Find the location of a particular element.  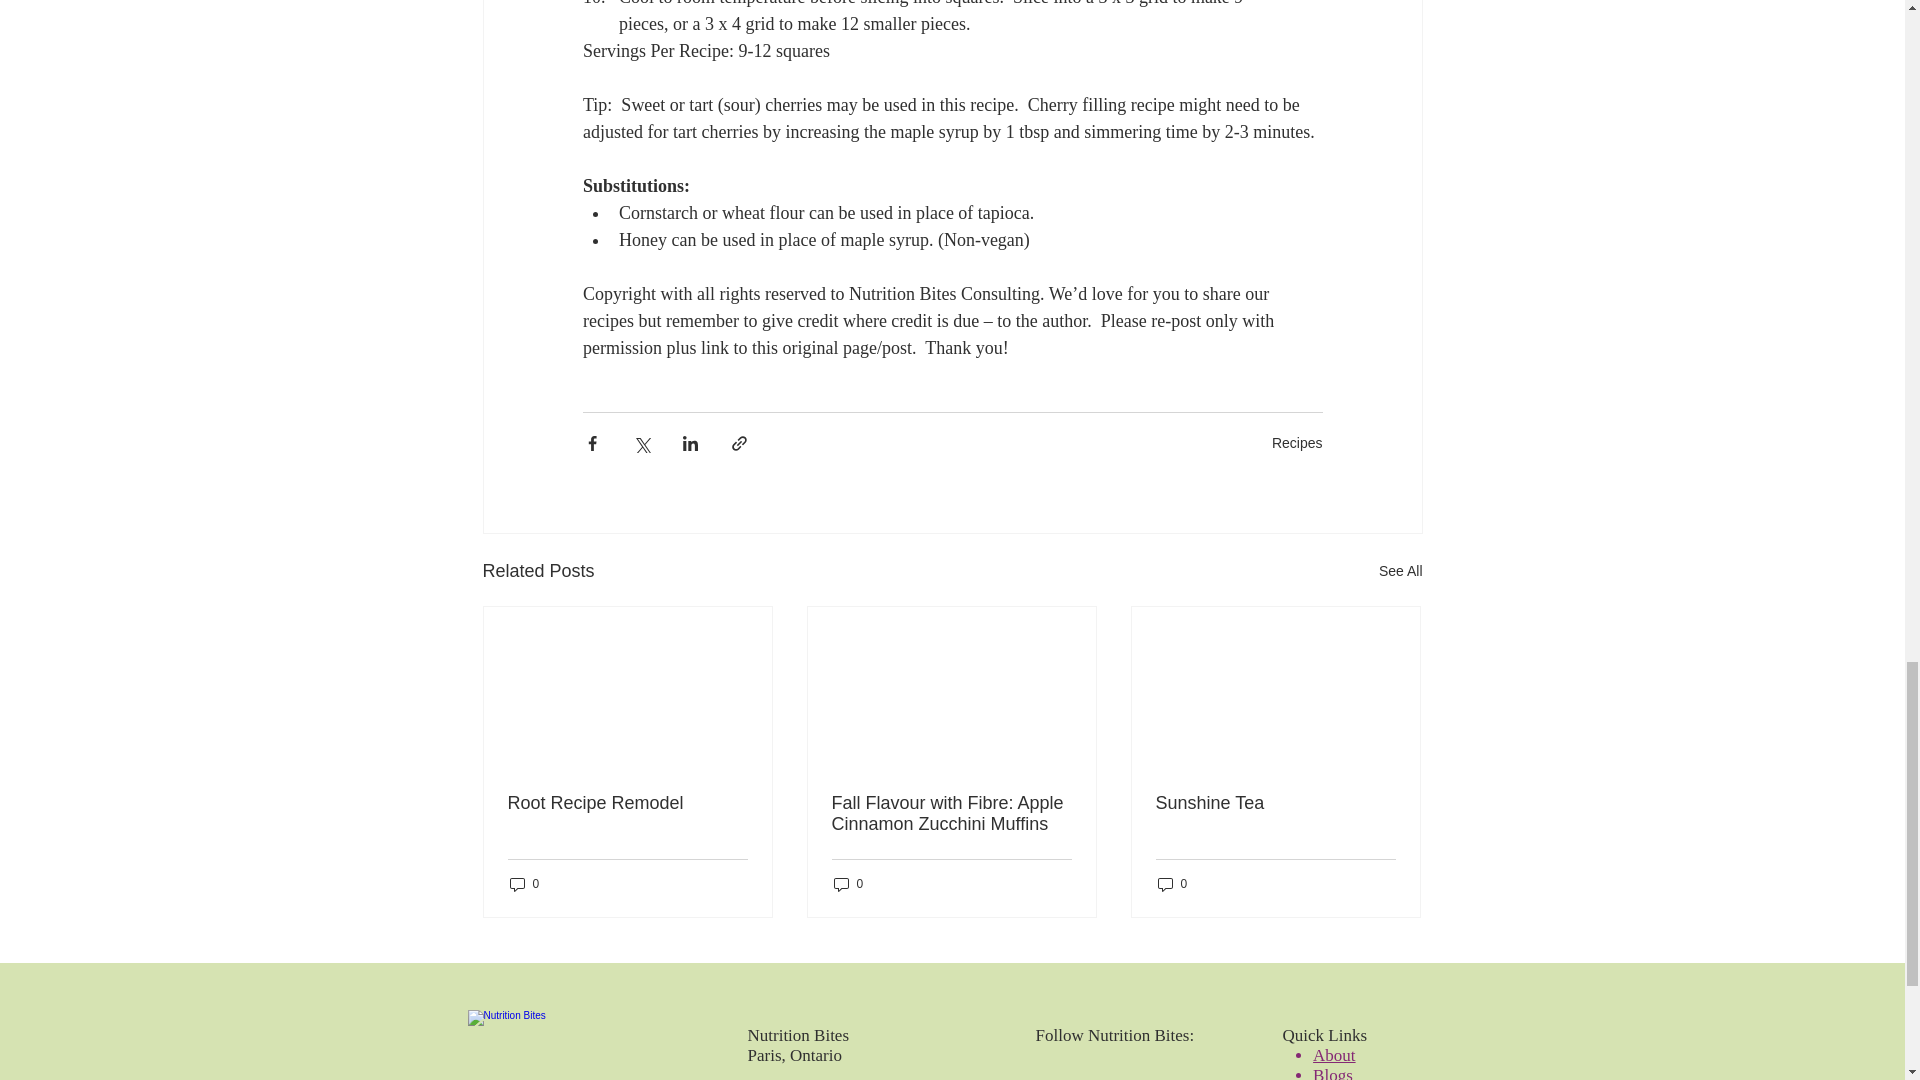

See All is located at coordinates (1400, 572).